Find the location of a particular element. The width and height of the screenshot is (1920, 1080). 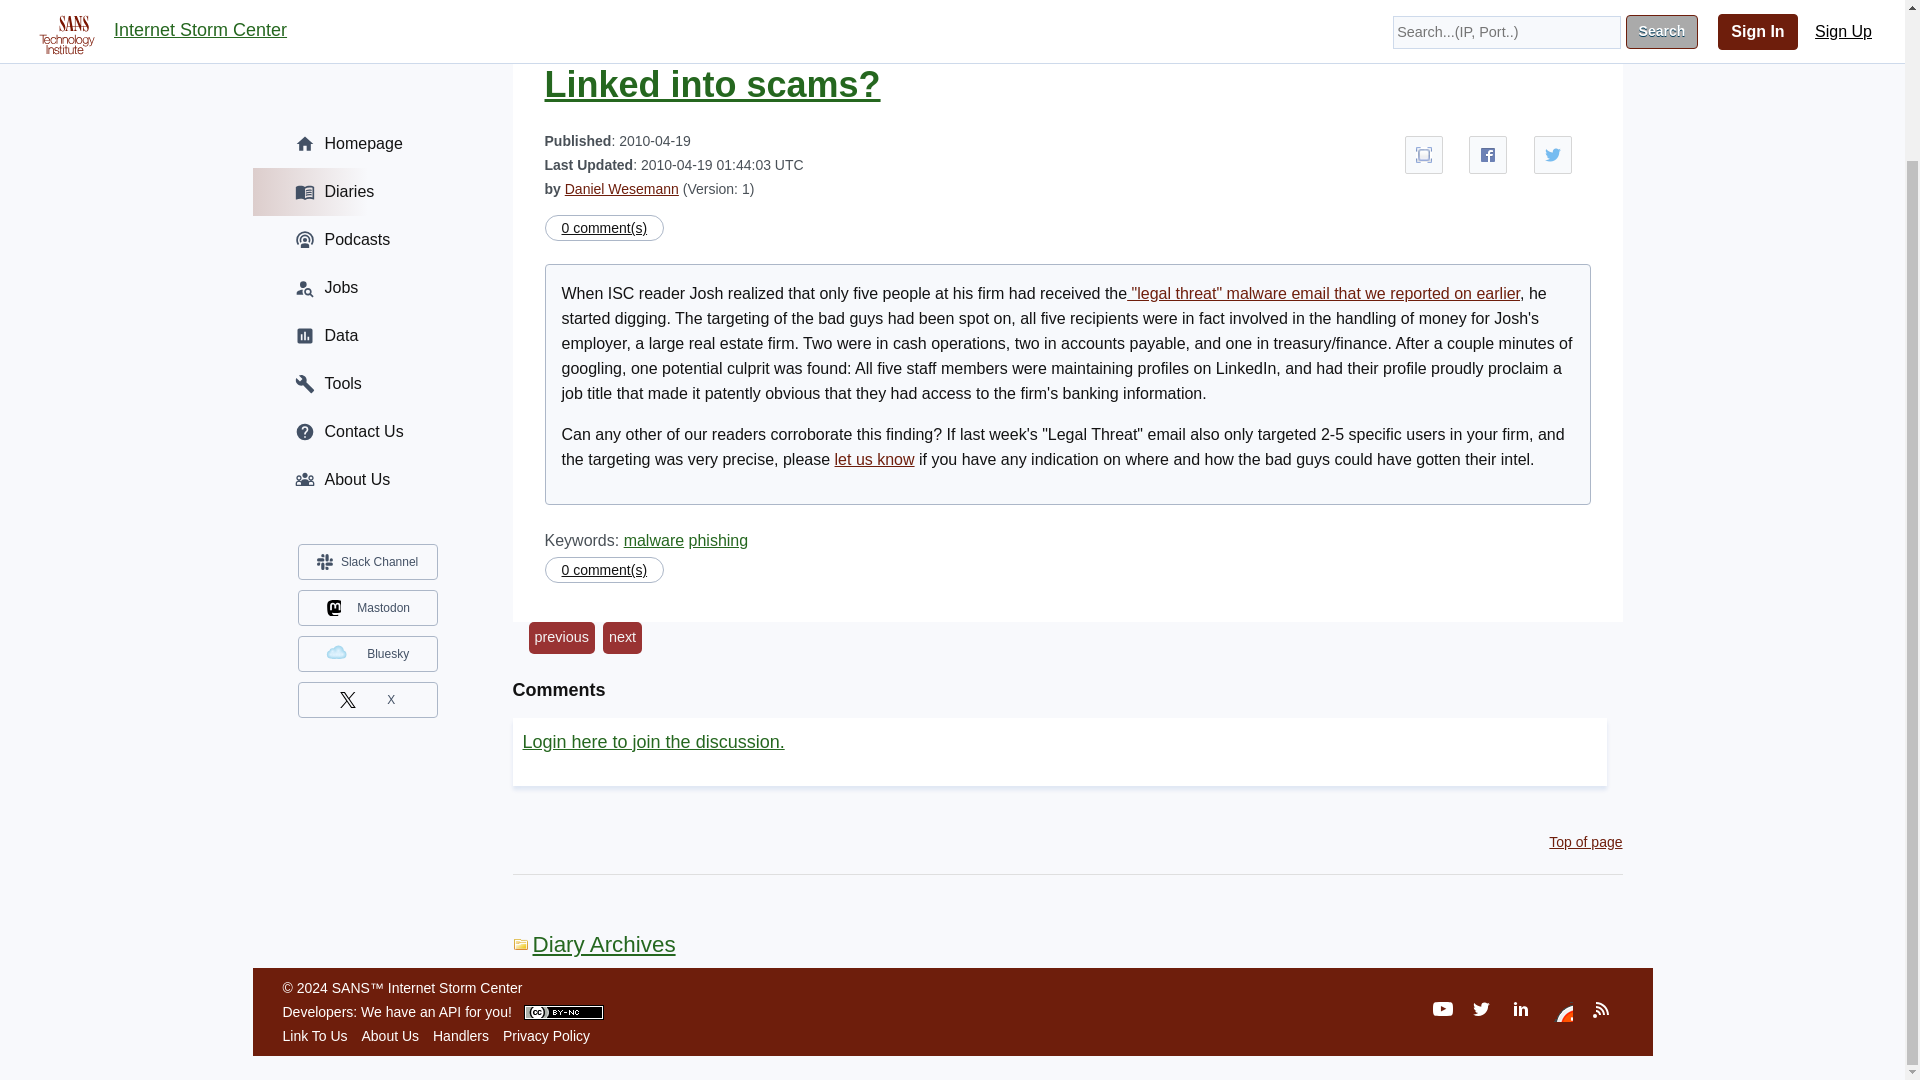

Top of page is located at coordinates (1586, 841).